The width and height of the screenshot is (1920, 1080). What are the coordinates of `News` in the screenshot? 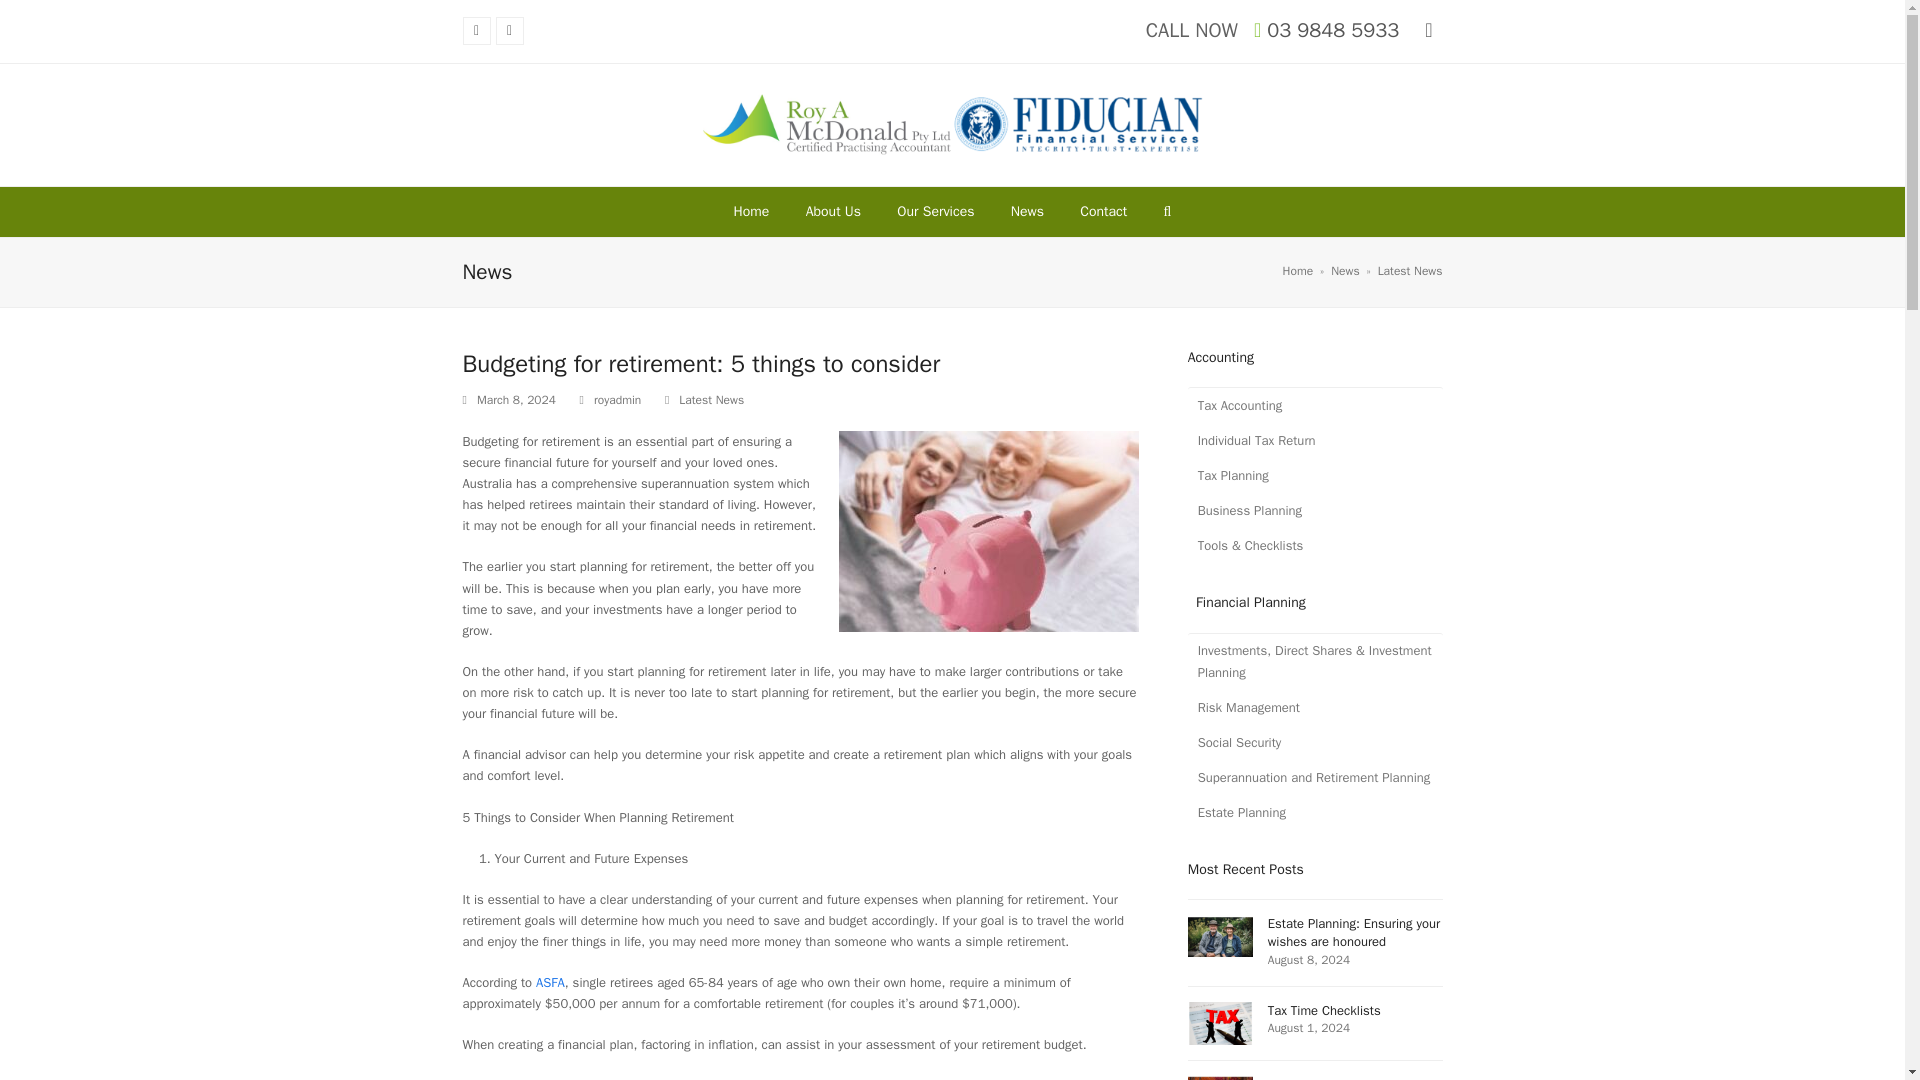 It's located at (1028, 211).